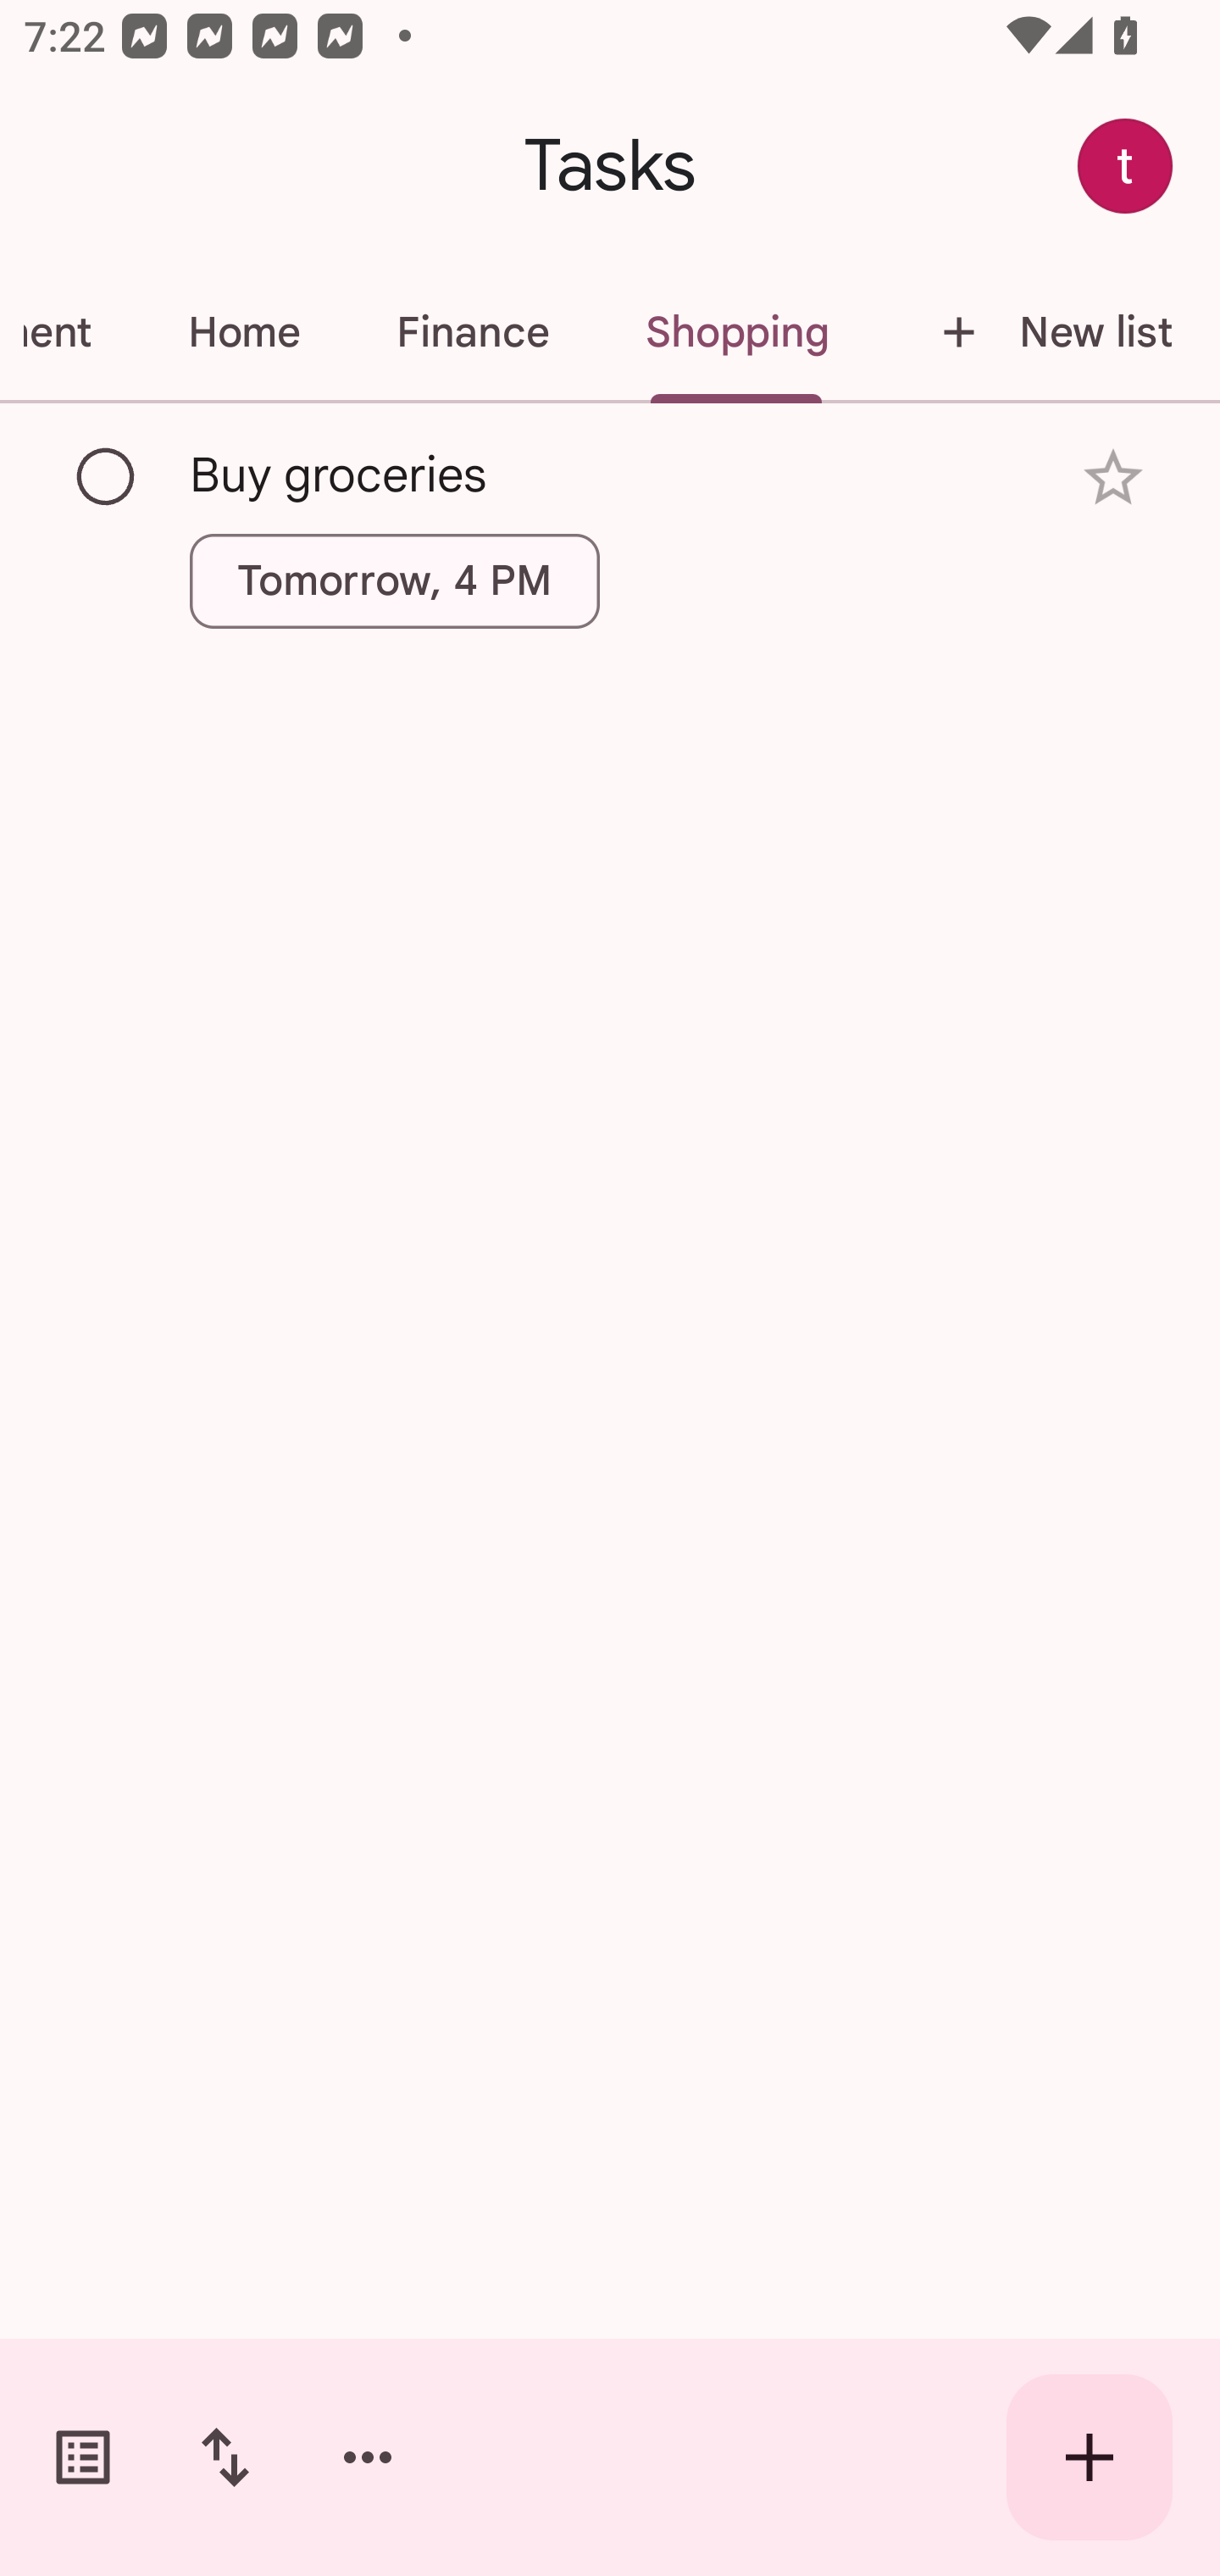  I want to click on More options, so click(368, 2457).